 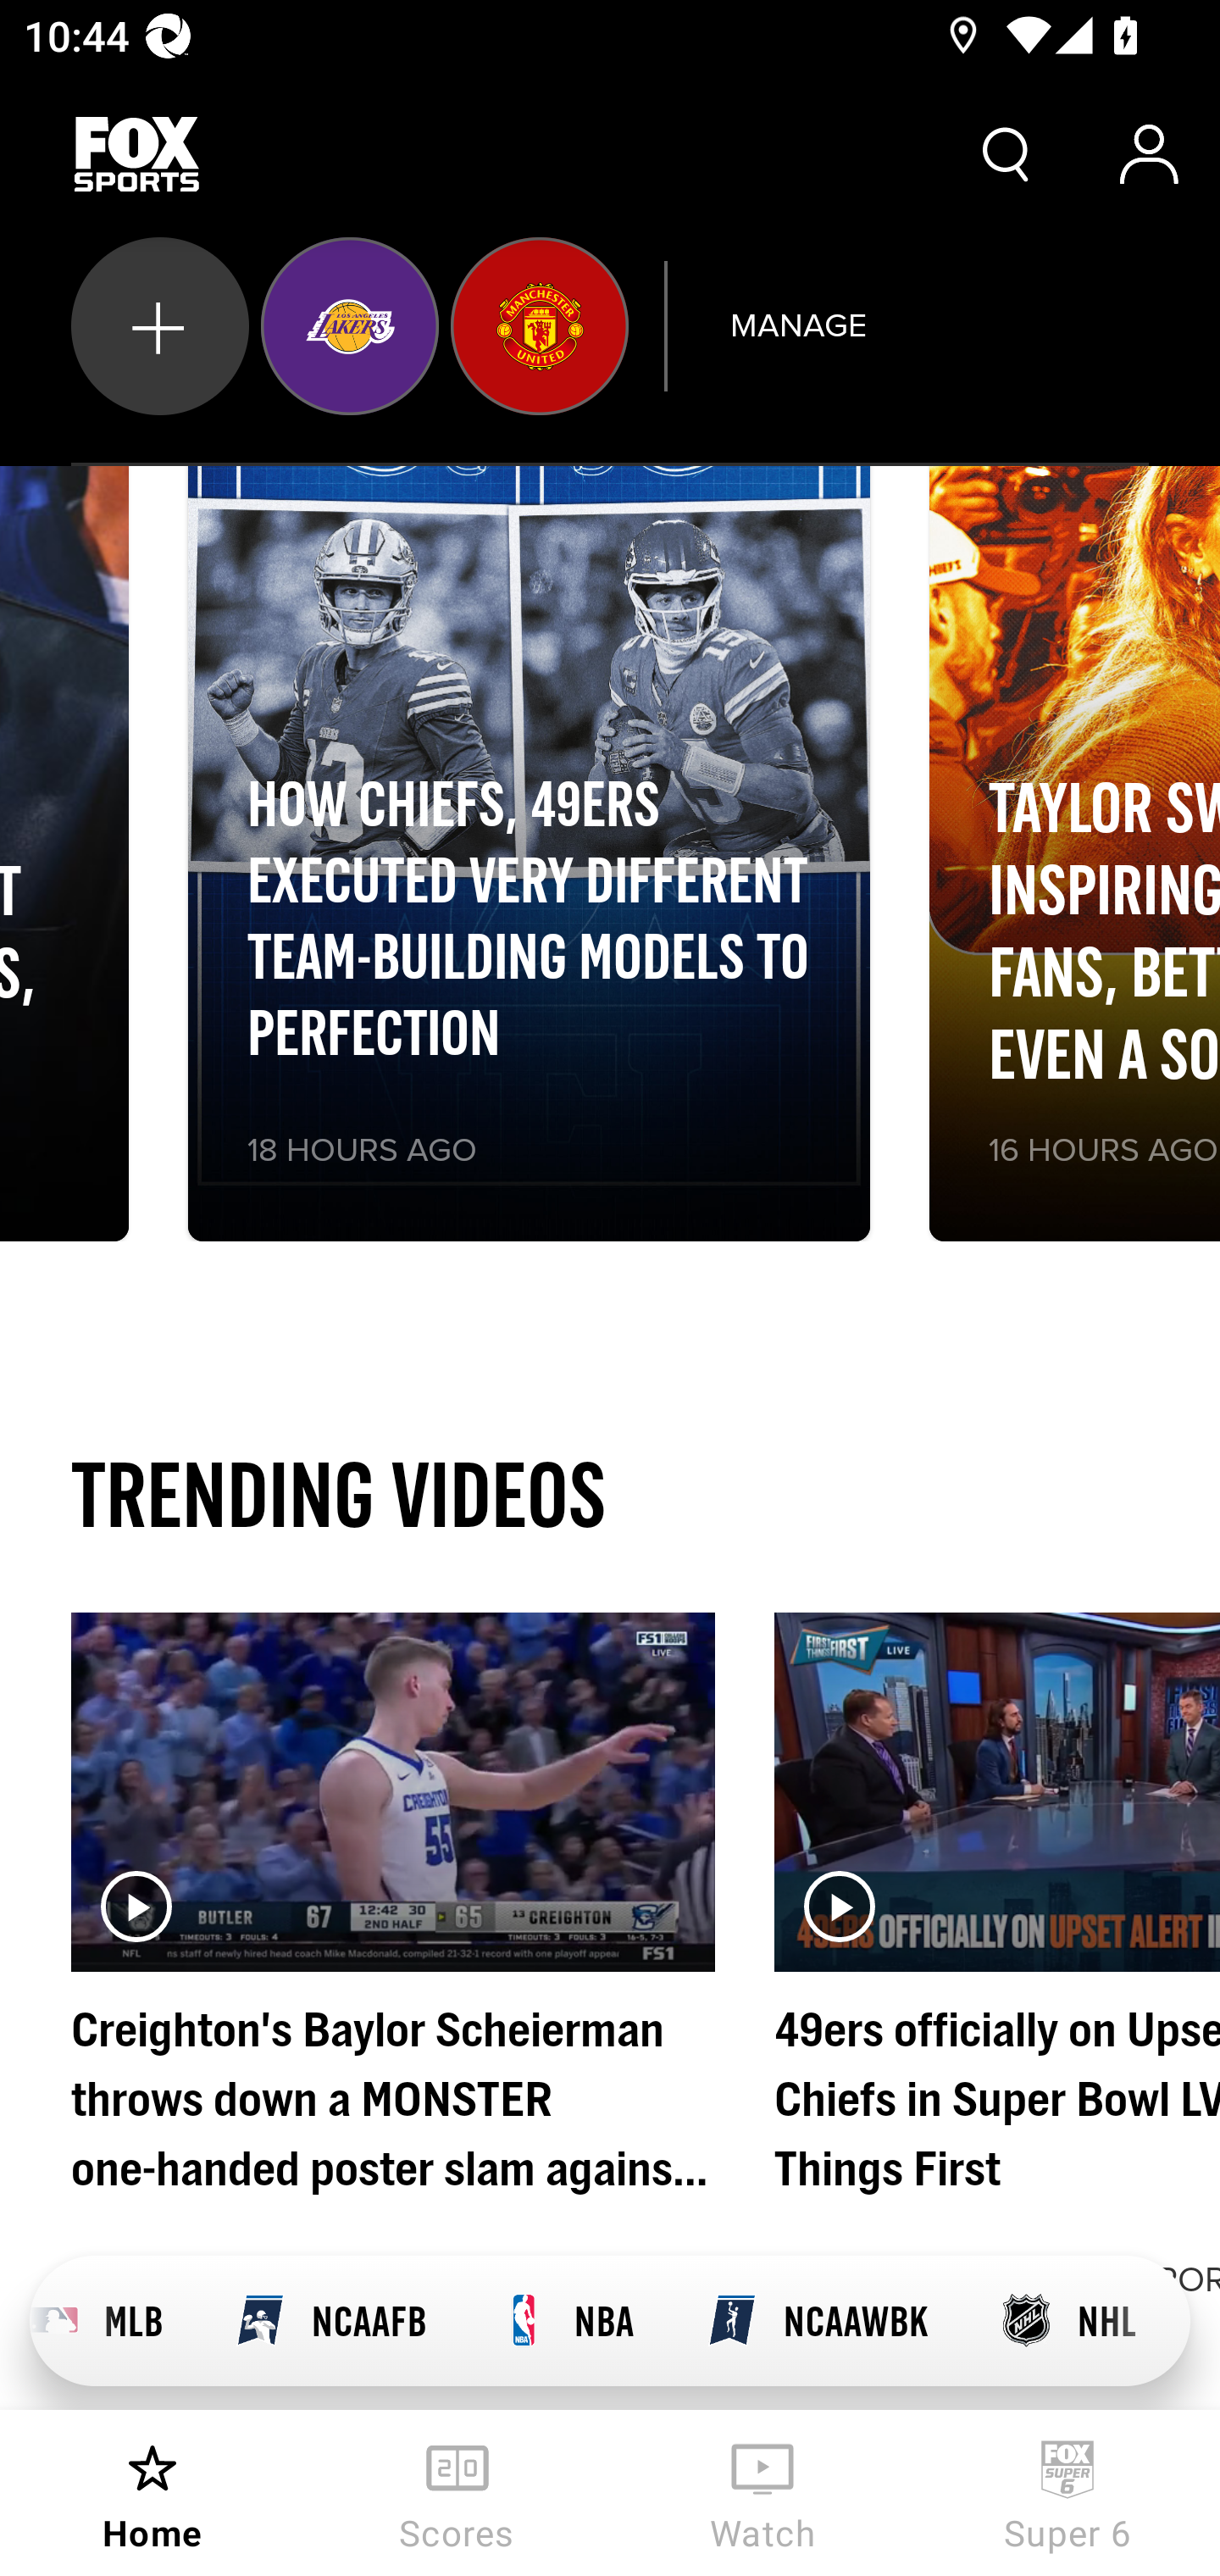 I want to click on Search, so click(x=1006, y=154).